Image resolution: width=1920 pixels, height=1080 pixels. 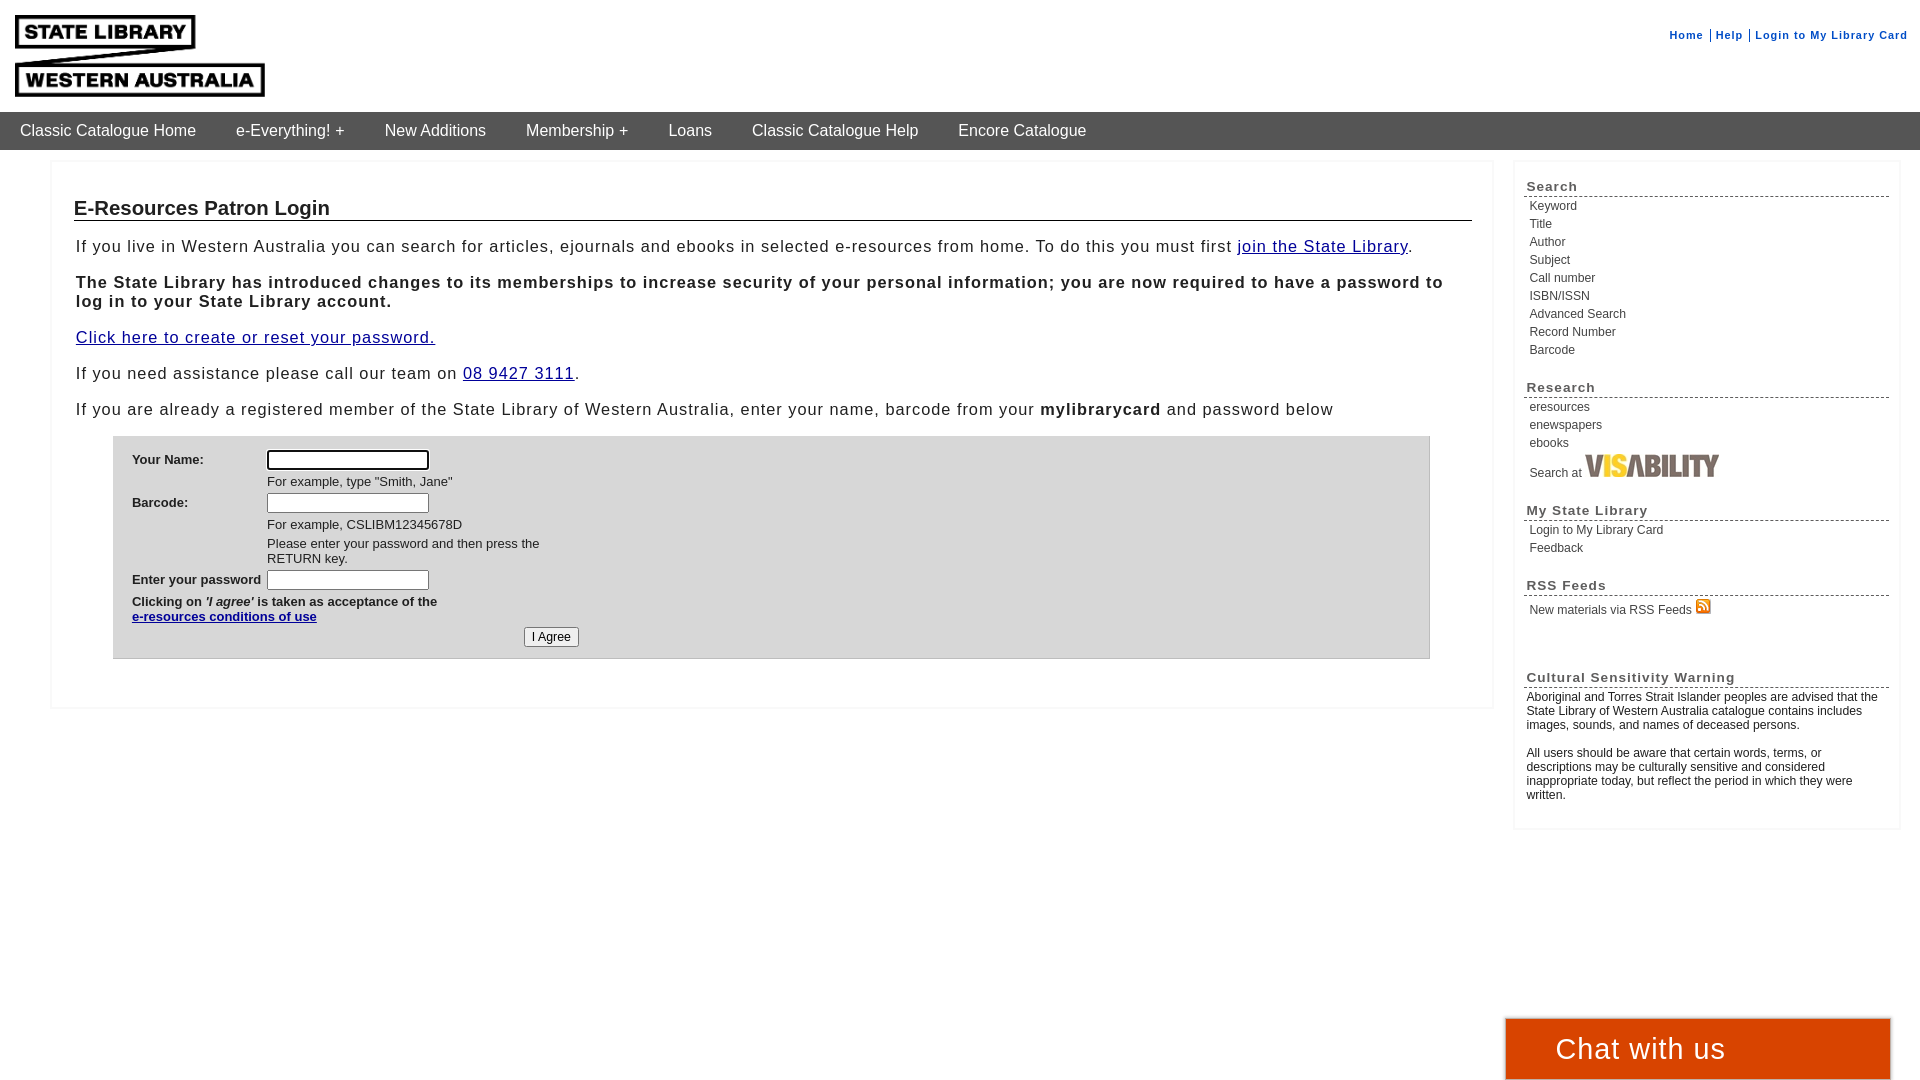 I want to click on Subject, so click(x=1708, y=260).